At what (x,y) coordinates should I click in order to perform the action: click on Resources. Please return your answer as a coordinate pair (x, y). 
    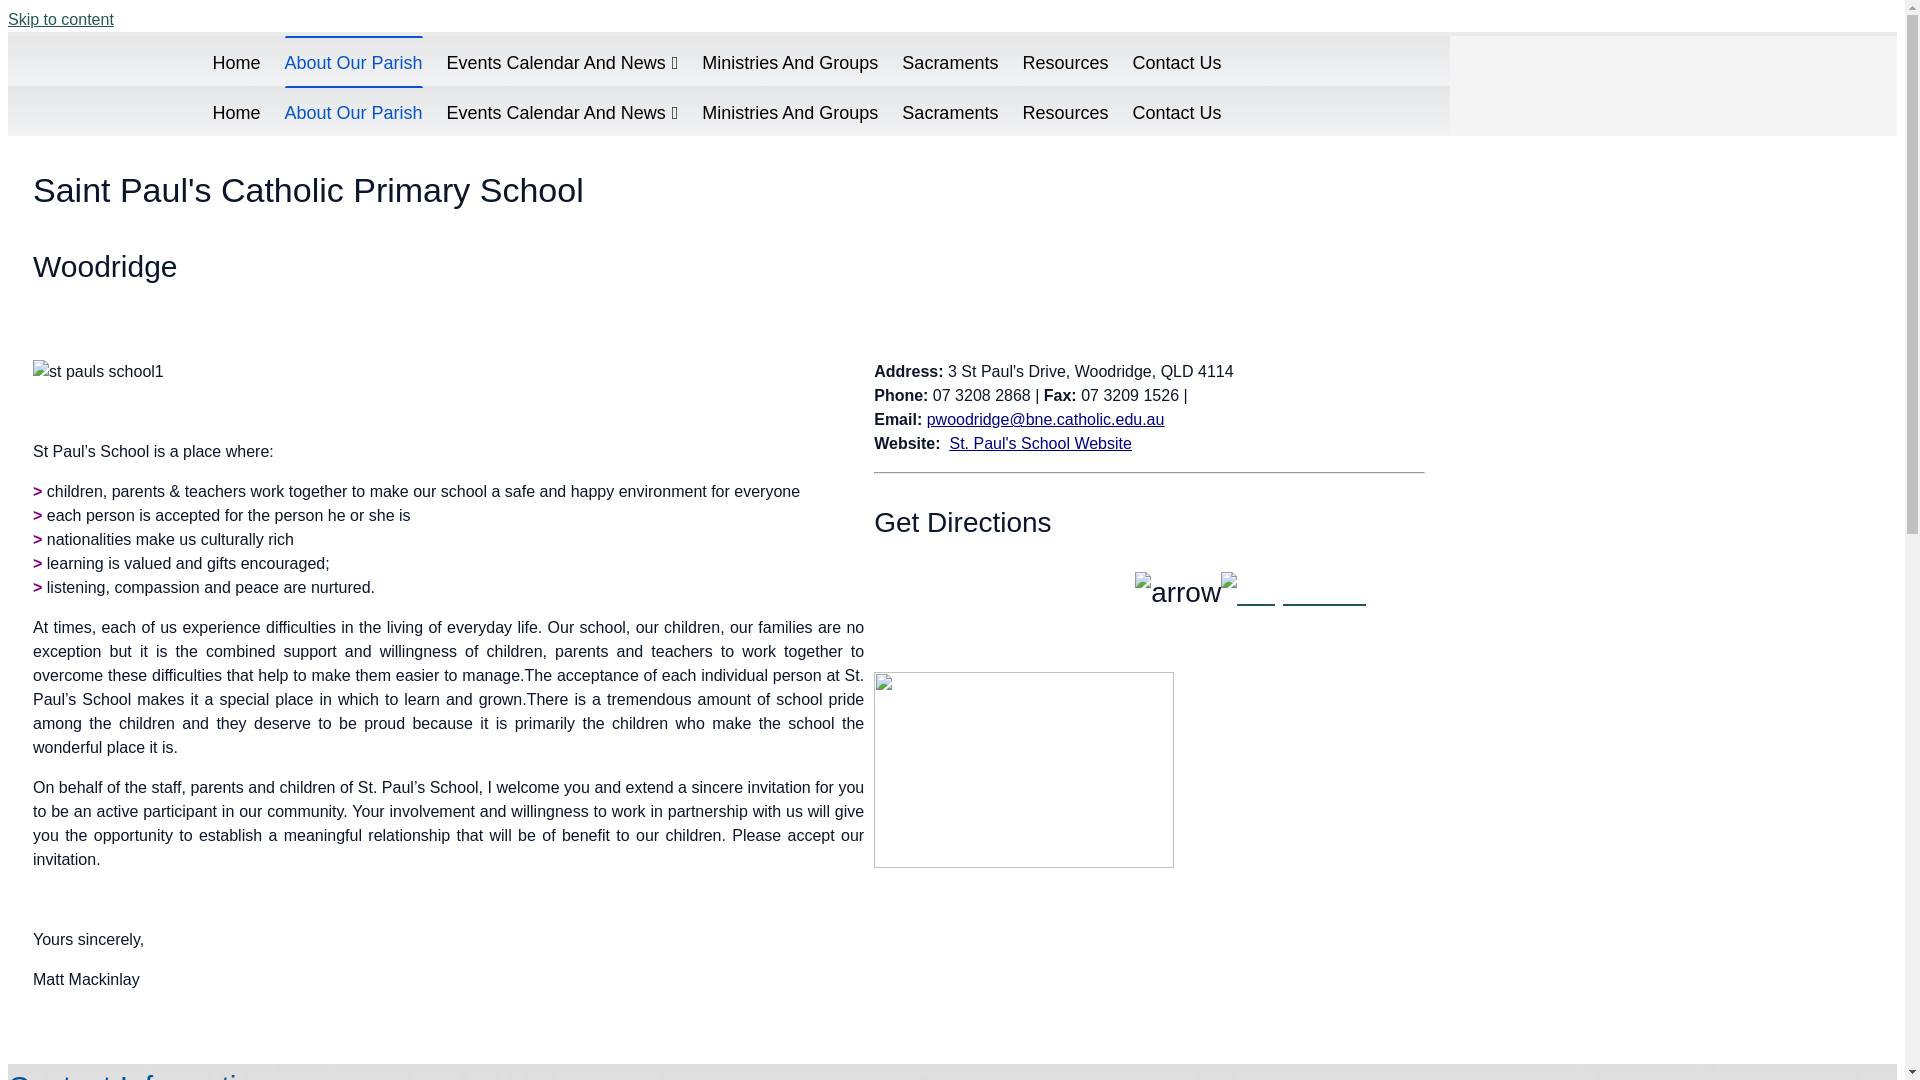
    Looking at the image, I should click on (1065, 111).